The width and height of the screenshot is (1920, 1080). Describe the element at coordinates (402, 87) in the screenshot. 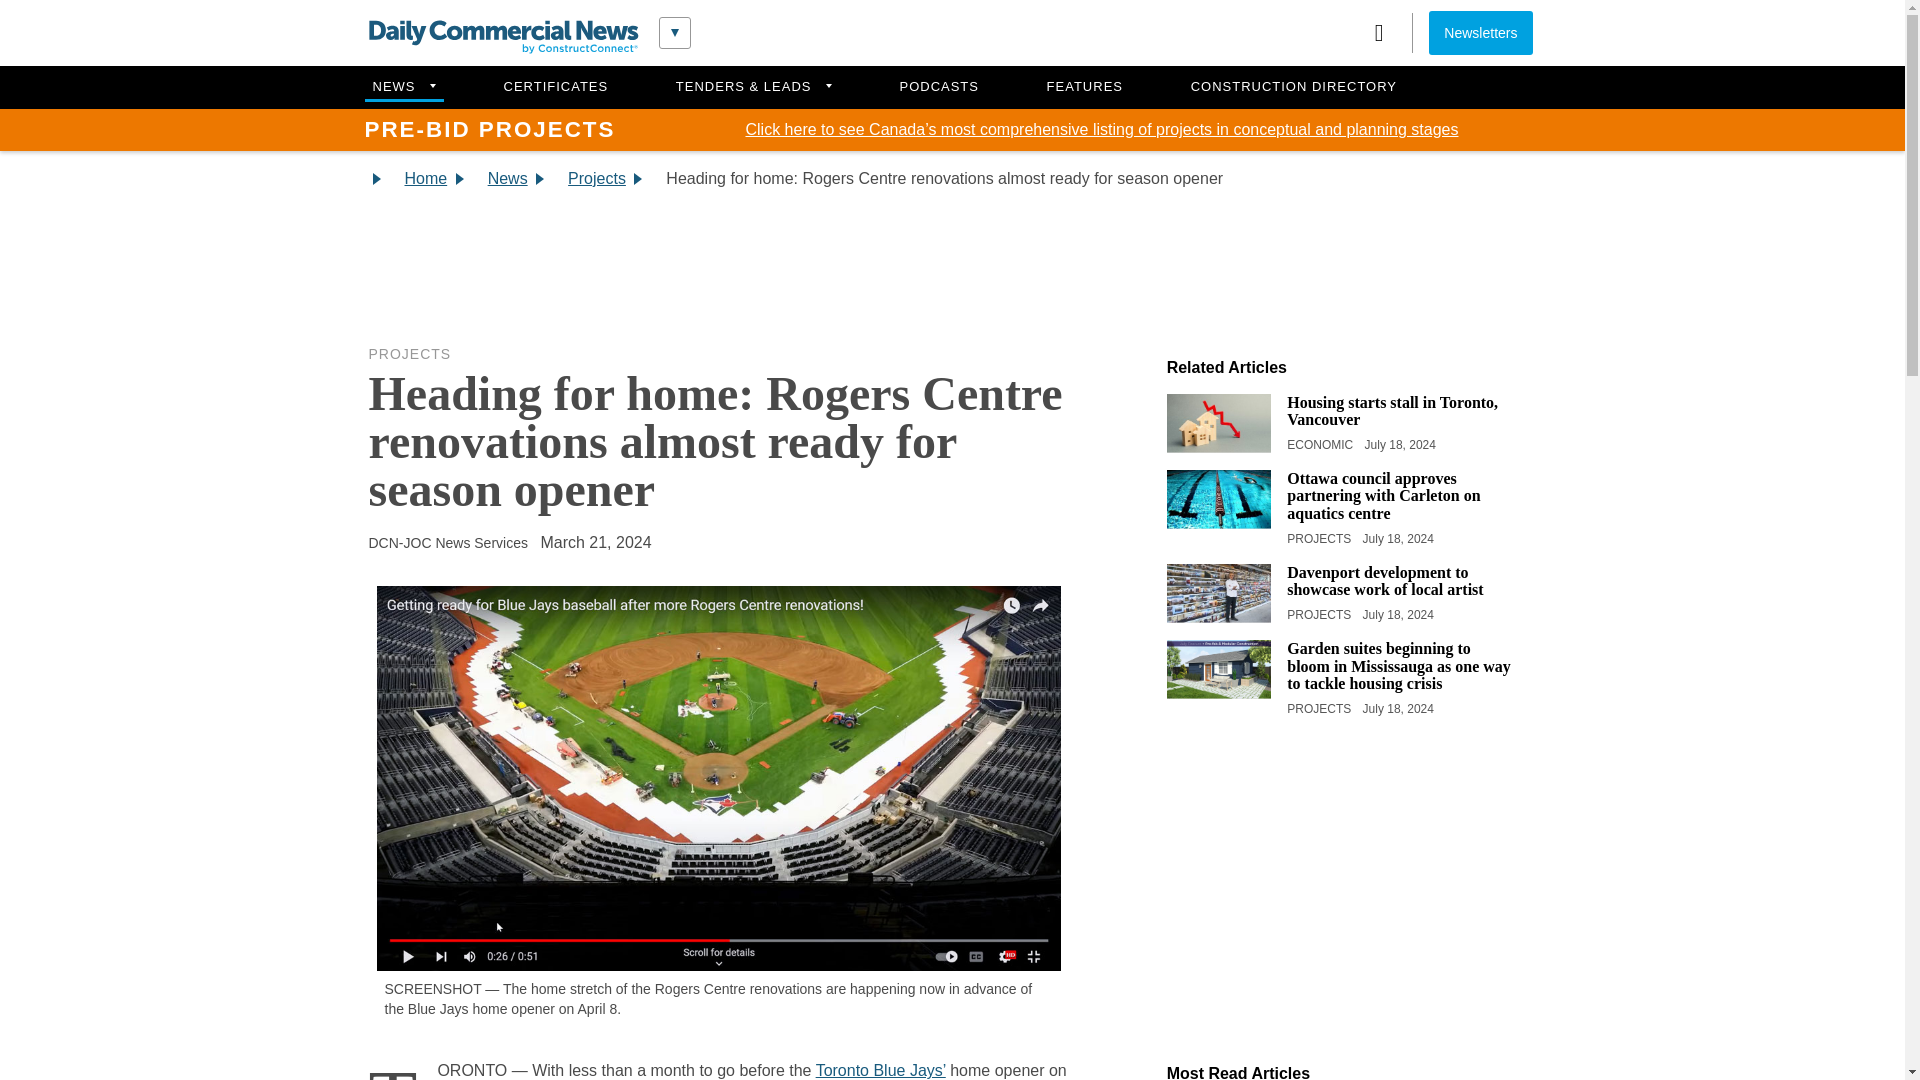

I see `NEWS` at that location.